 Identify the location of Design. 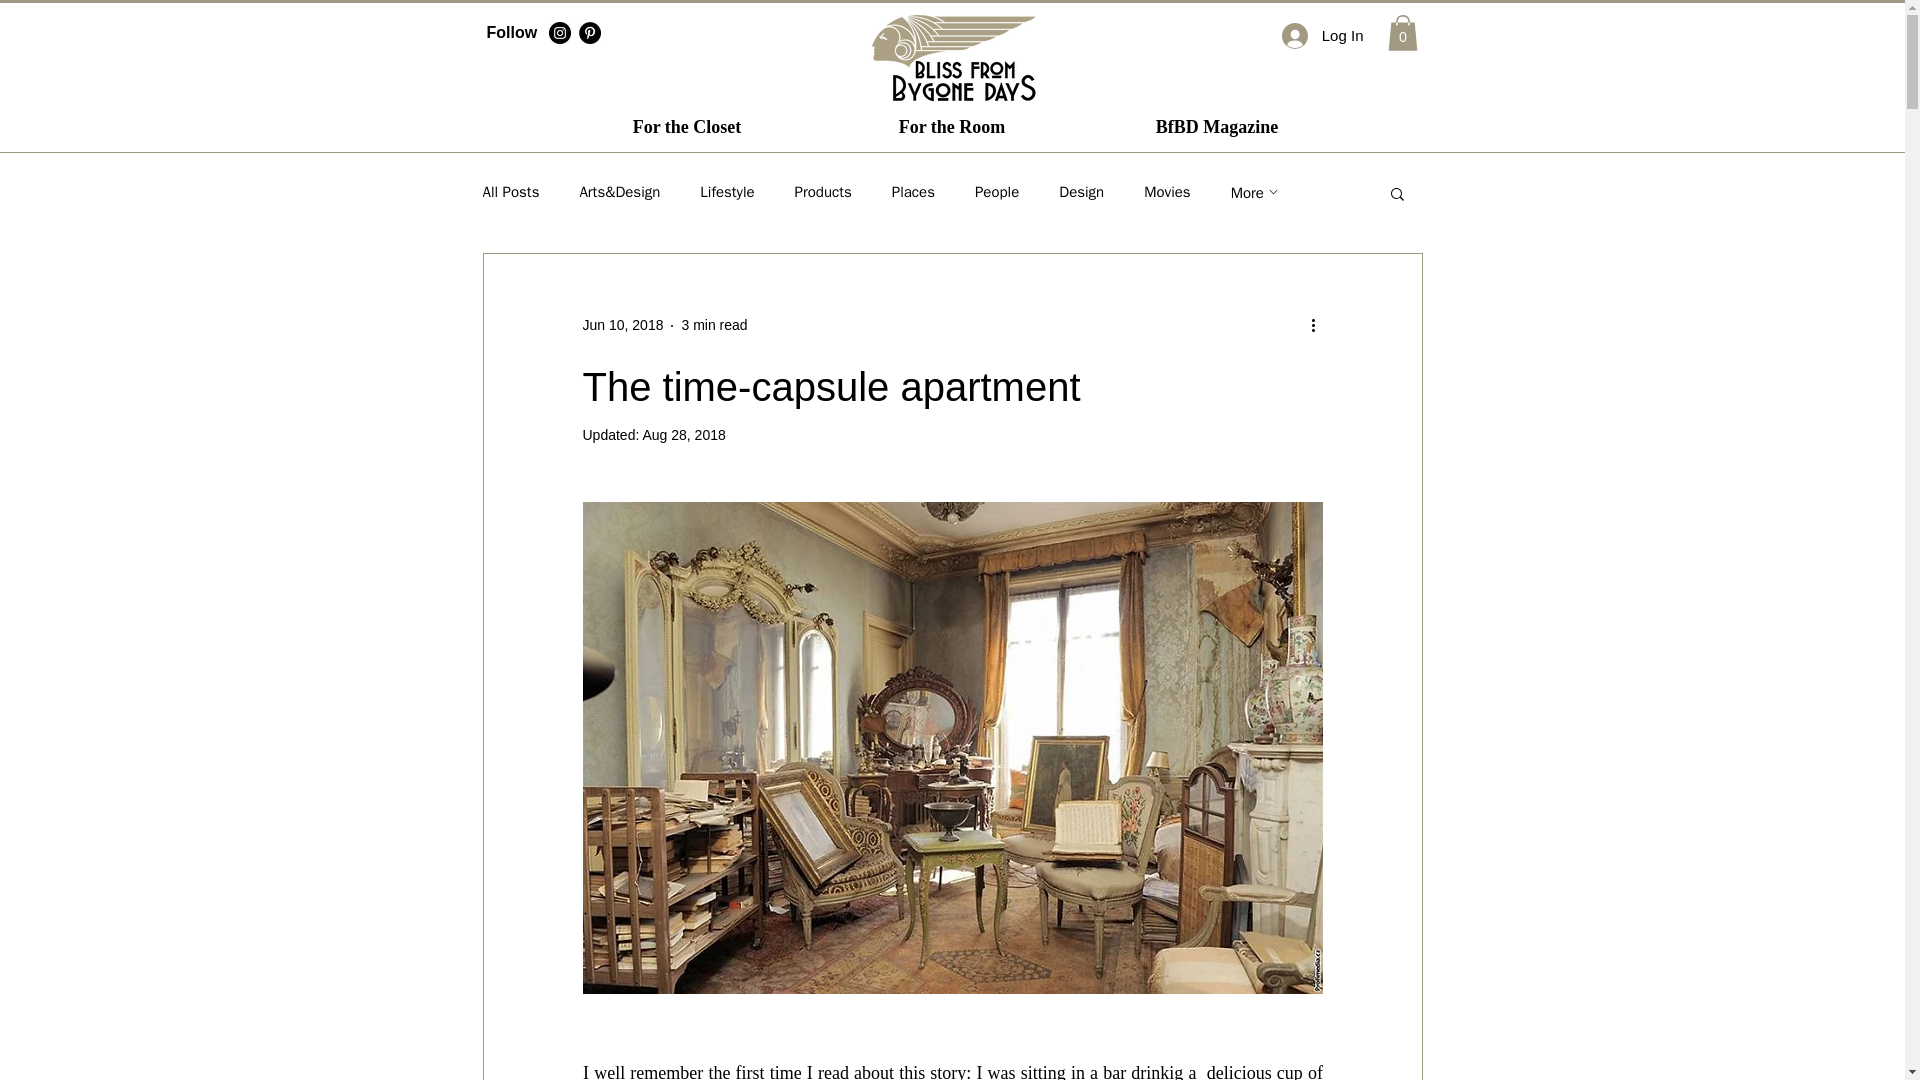
(1082, 192).